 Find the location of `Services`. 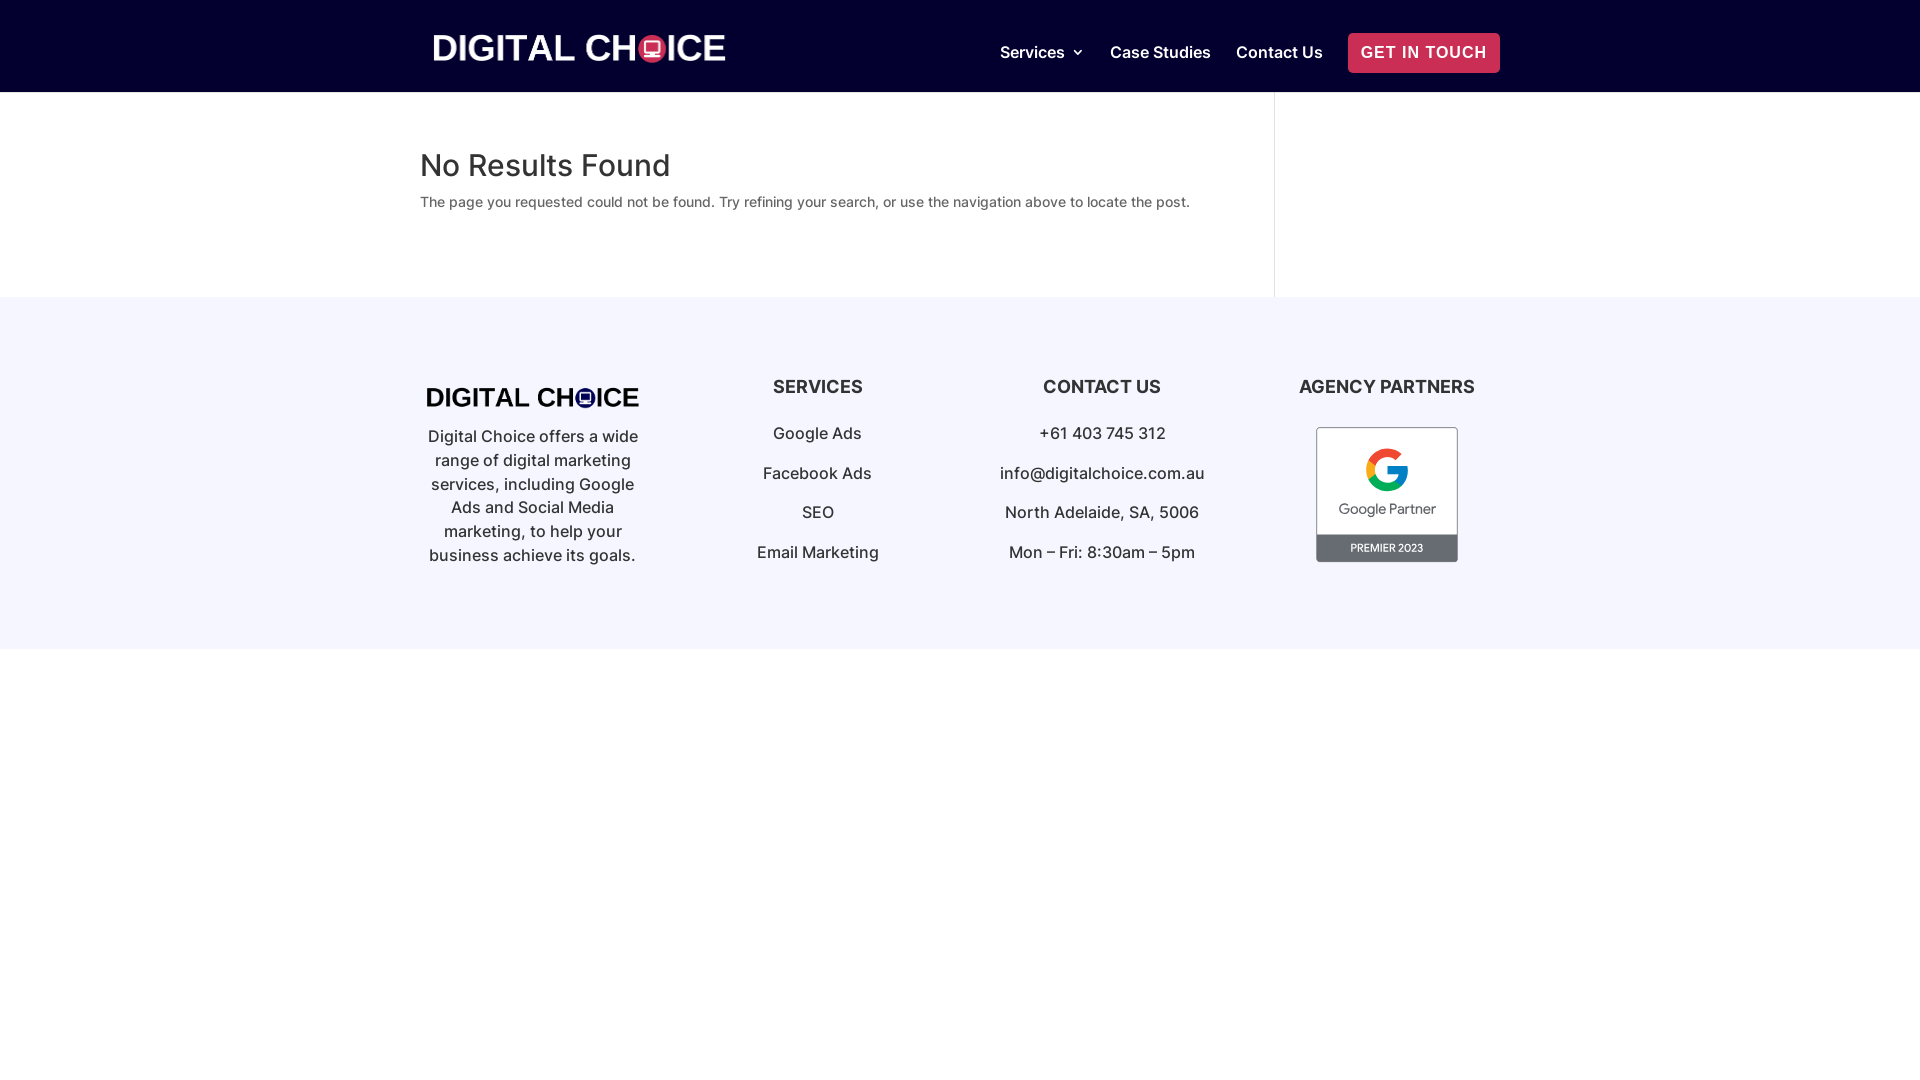

Services is located at coordinates (1042, 68).